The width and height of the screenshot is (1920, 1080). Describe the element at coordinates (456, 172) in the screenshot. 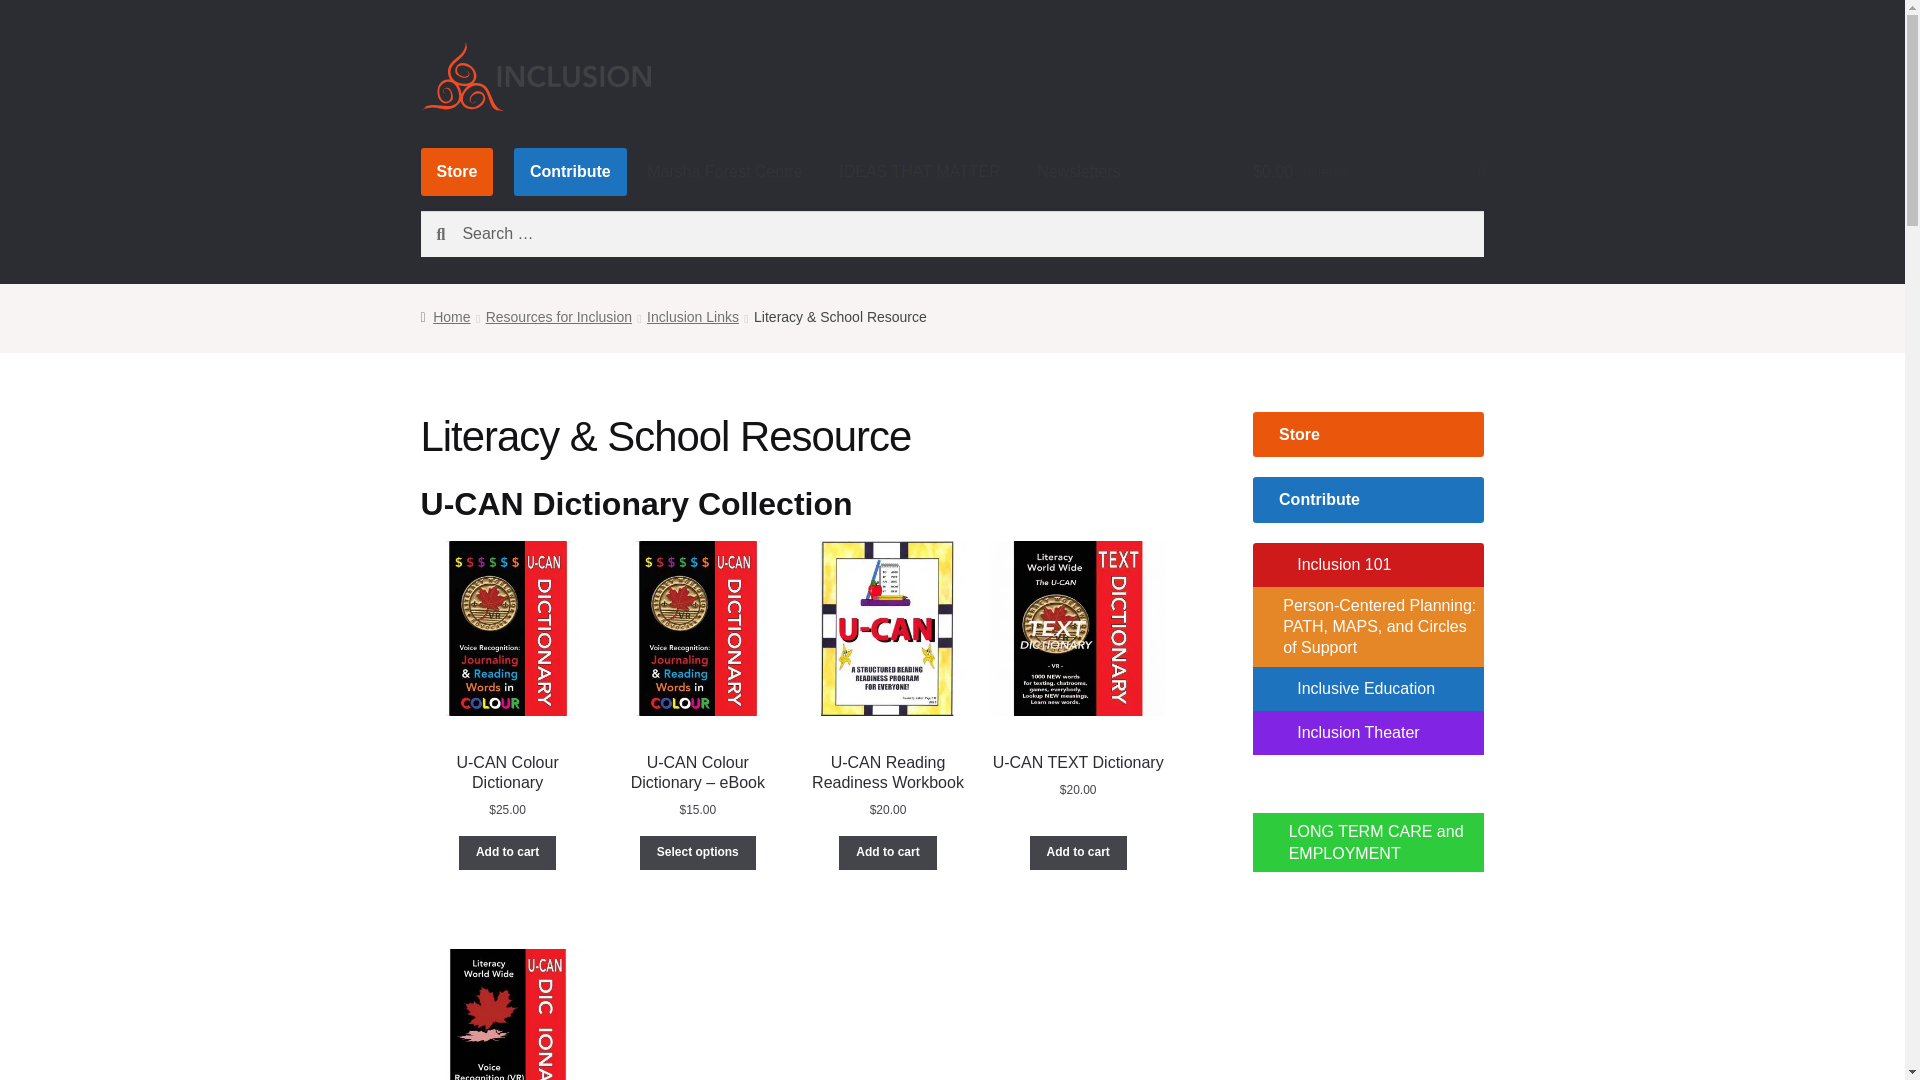

I see `Store` at that location.